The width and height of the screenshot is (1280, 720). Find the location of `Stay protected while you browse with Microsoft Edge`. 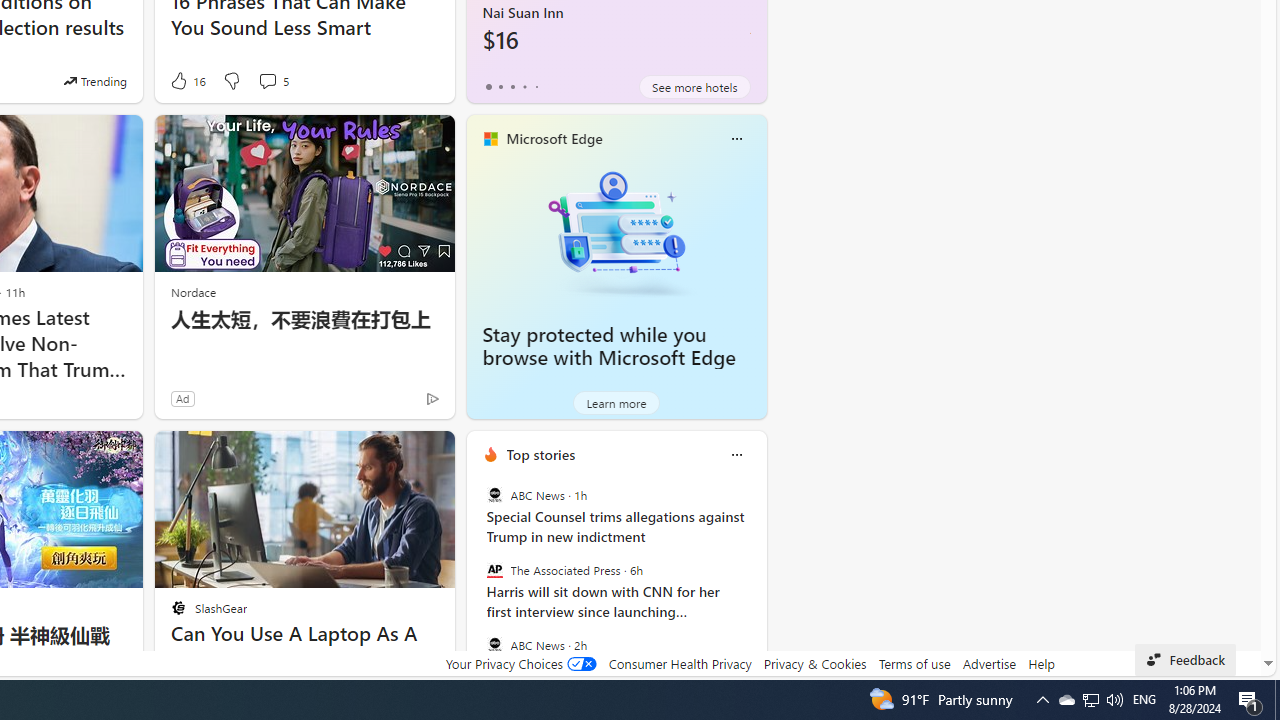

Stay protected while you browse with Microsoft Edge is located at coordinates (616, 232).